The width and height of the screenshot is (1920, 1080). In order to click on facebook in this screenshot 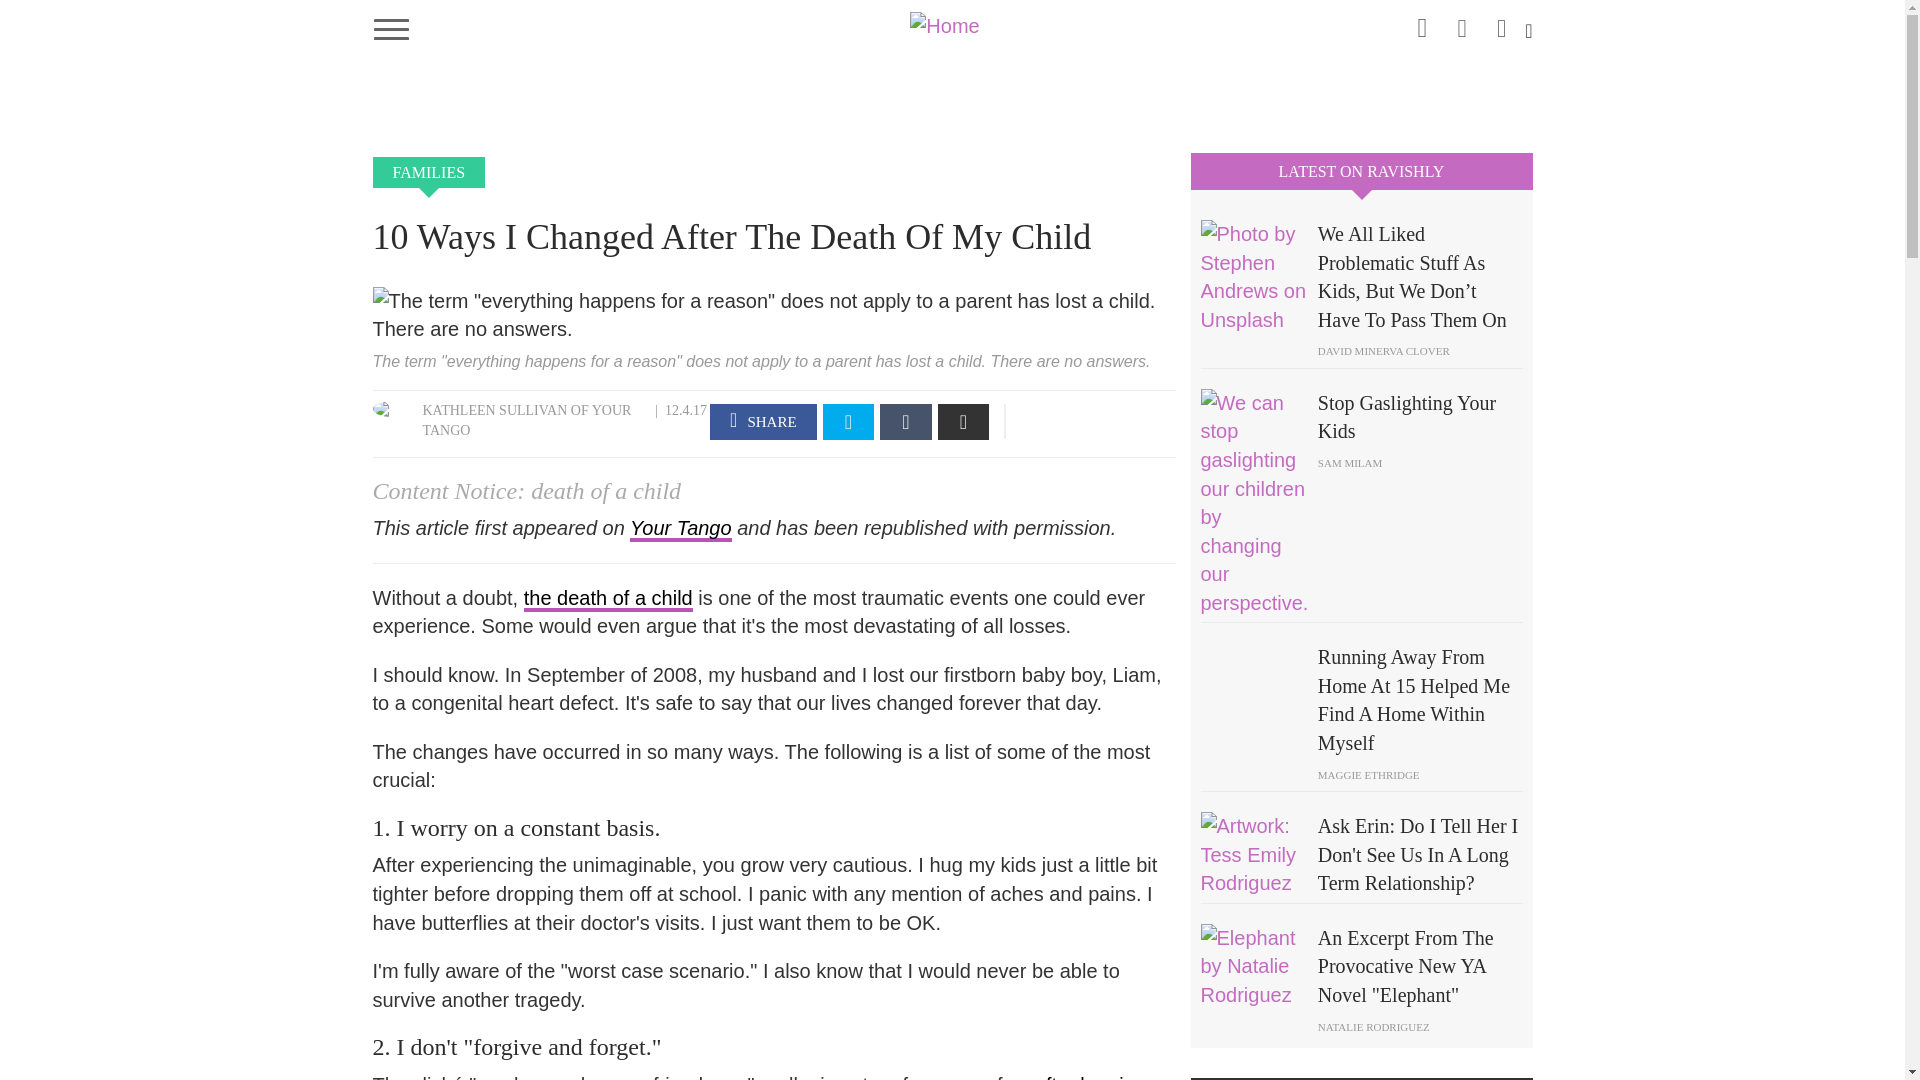, I will do `click(764, 421)`.